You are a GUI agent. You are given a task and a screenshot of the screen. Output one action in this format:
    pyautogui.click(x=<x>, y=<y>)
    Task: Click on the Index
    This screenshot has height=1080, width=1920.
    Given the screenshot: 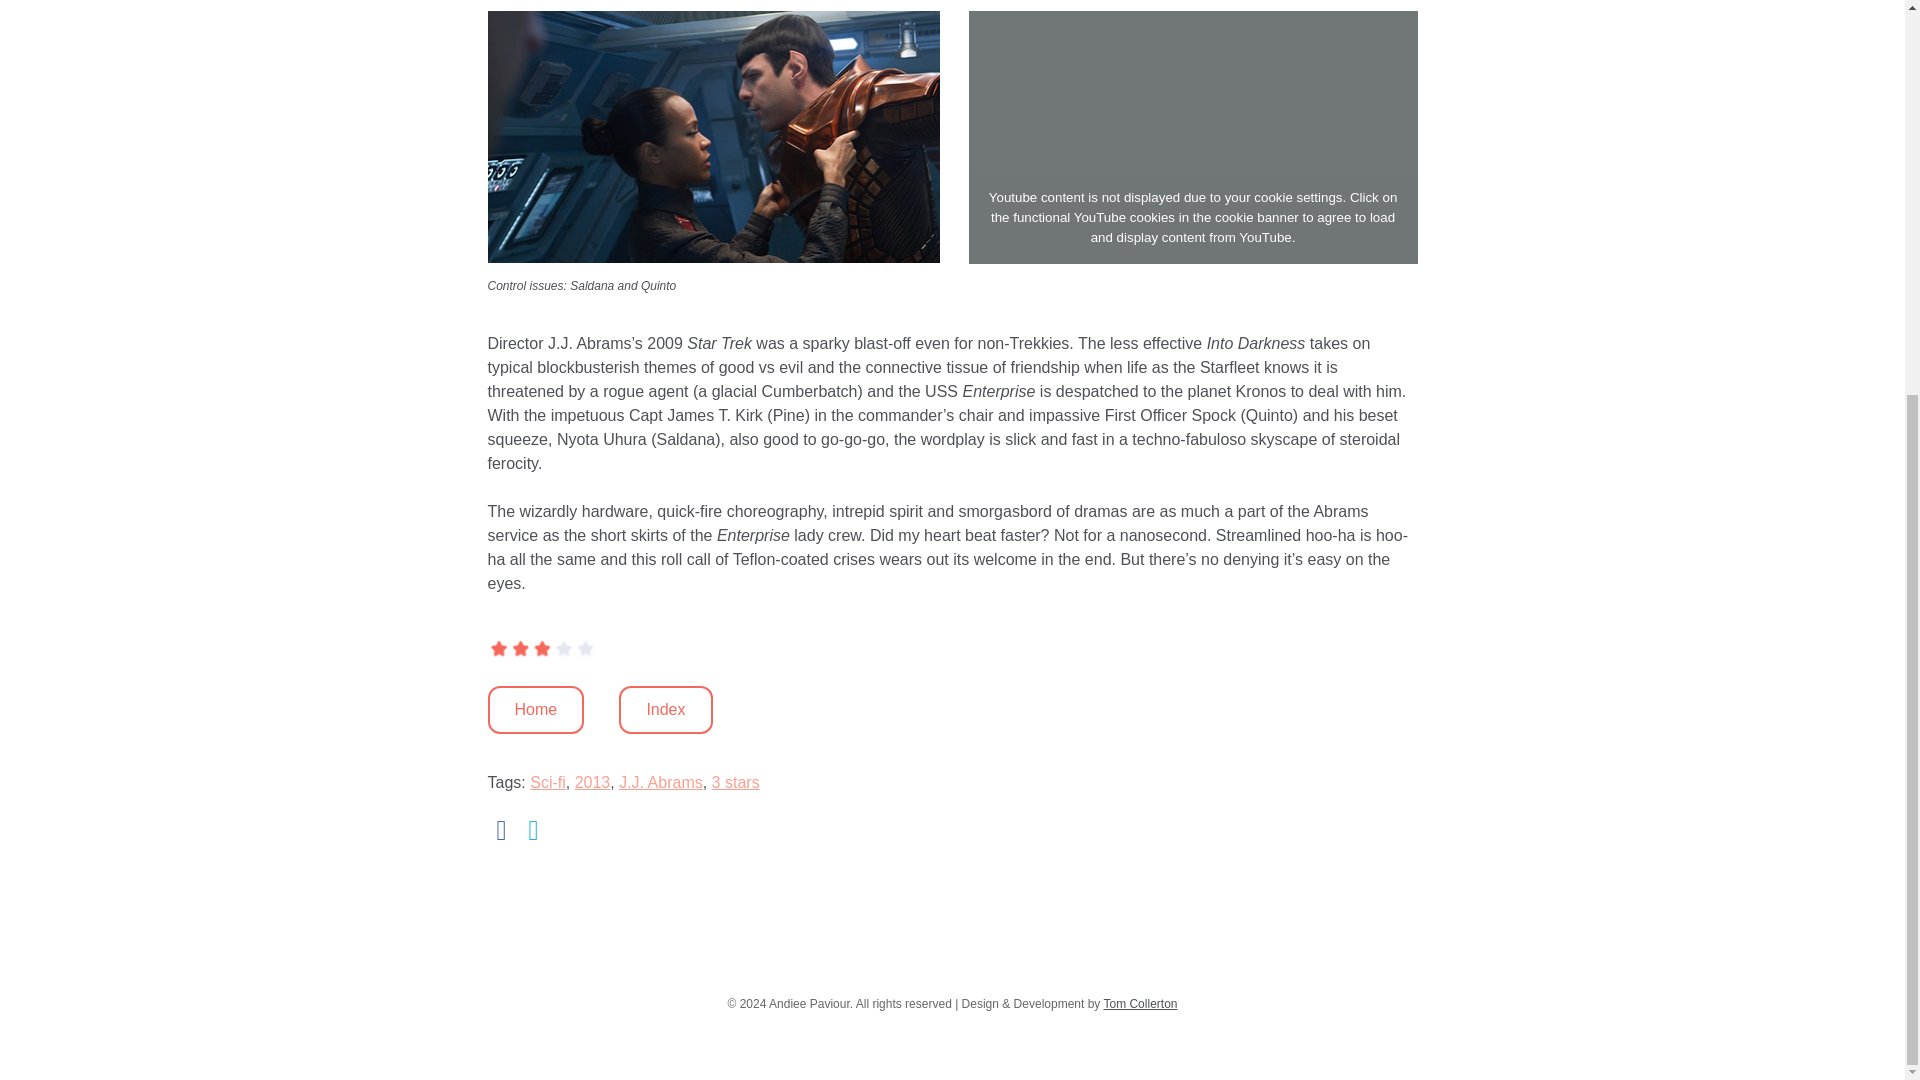 What is the action you would take?
    pyautogui.click(x=665, y=710)
    